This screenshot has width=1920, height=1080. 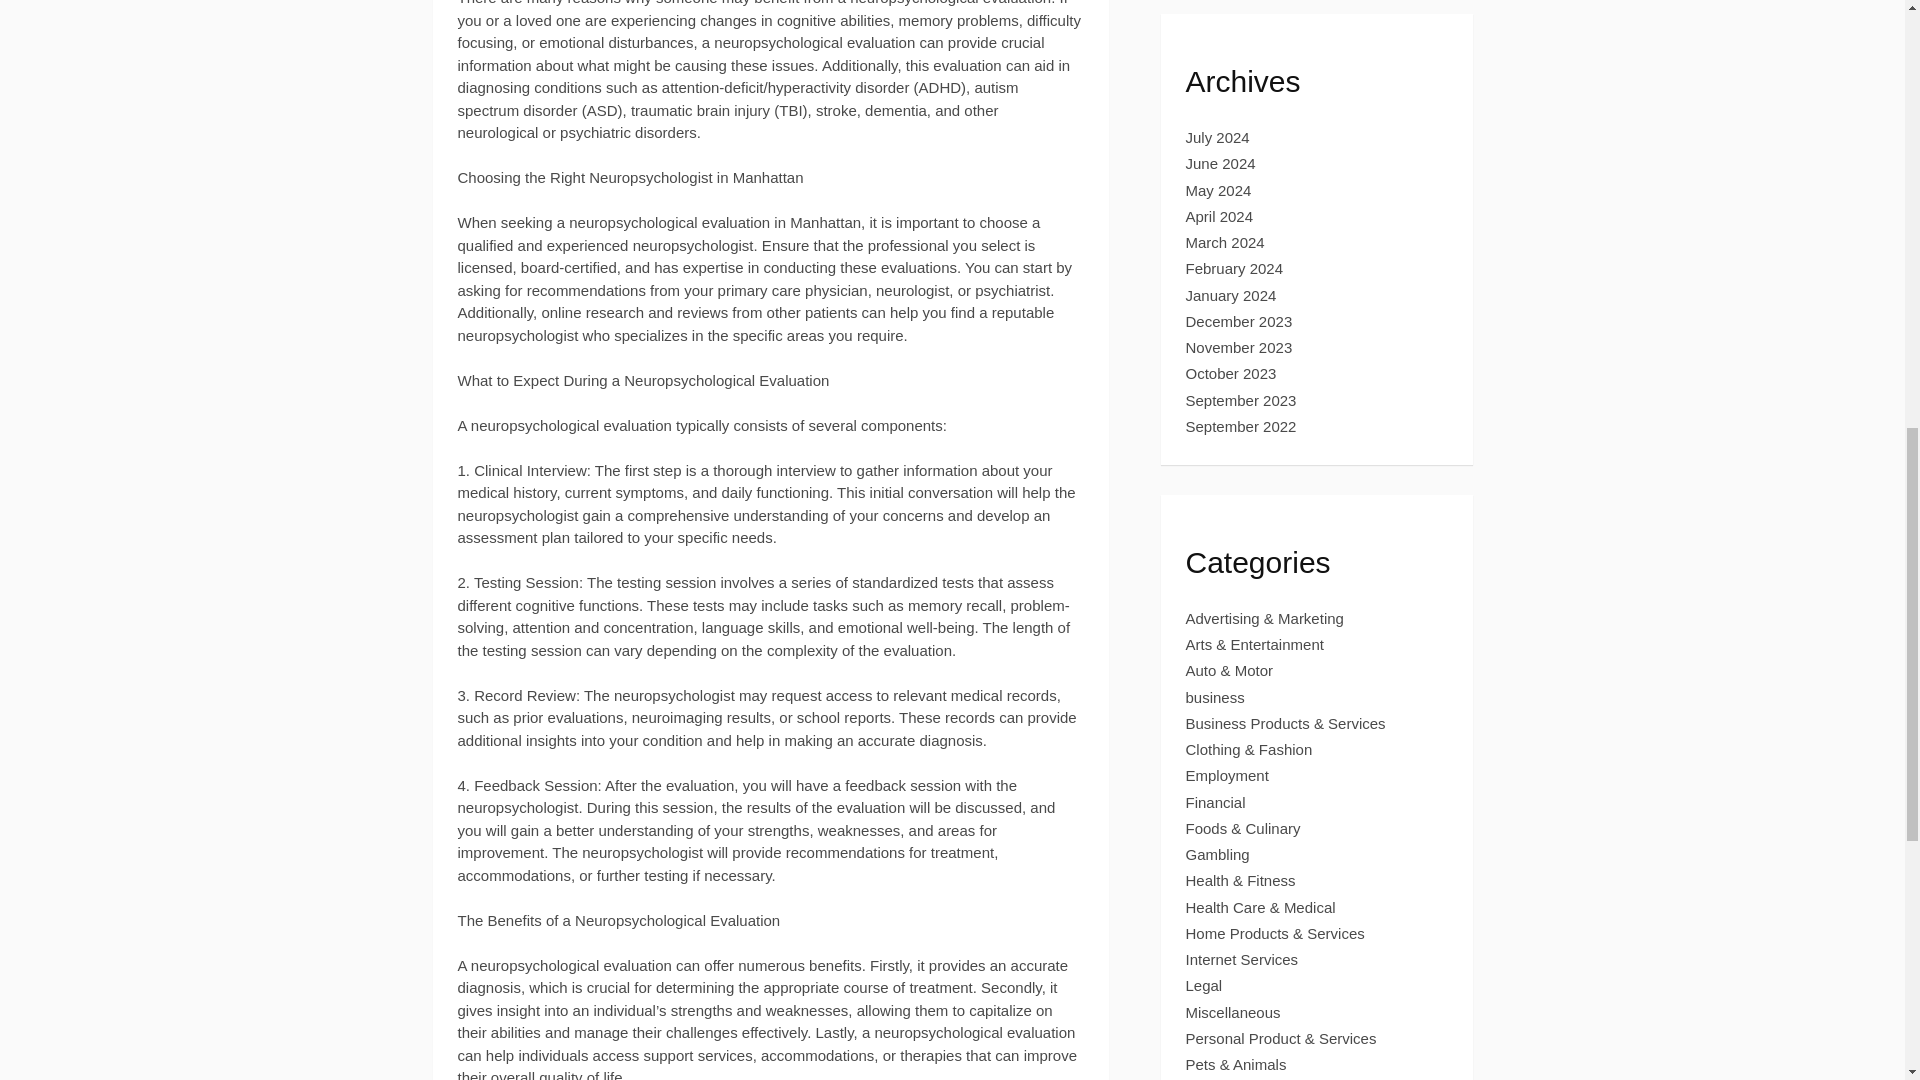 I want to click on April 2024, so click(x=1220, y=216).